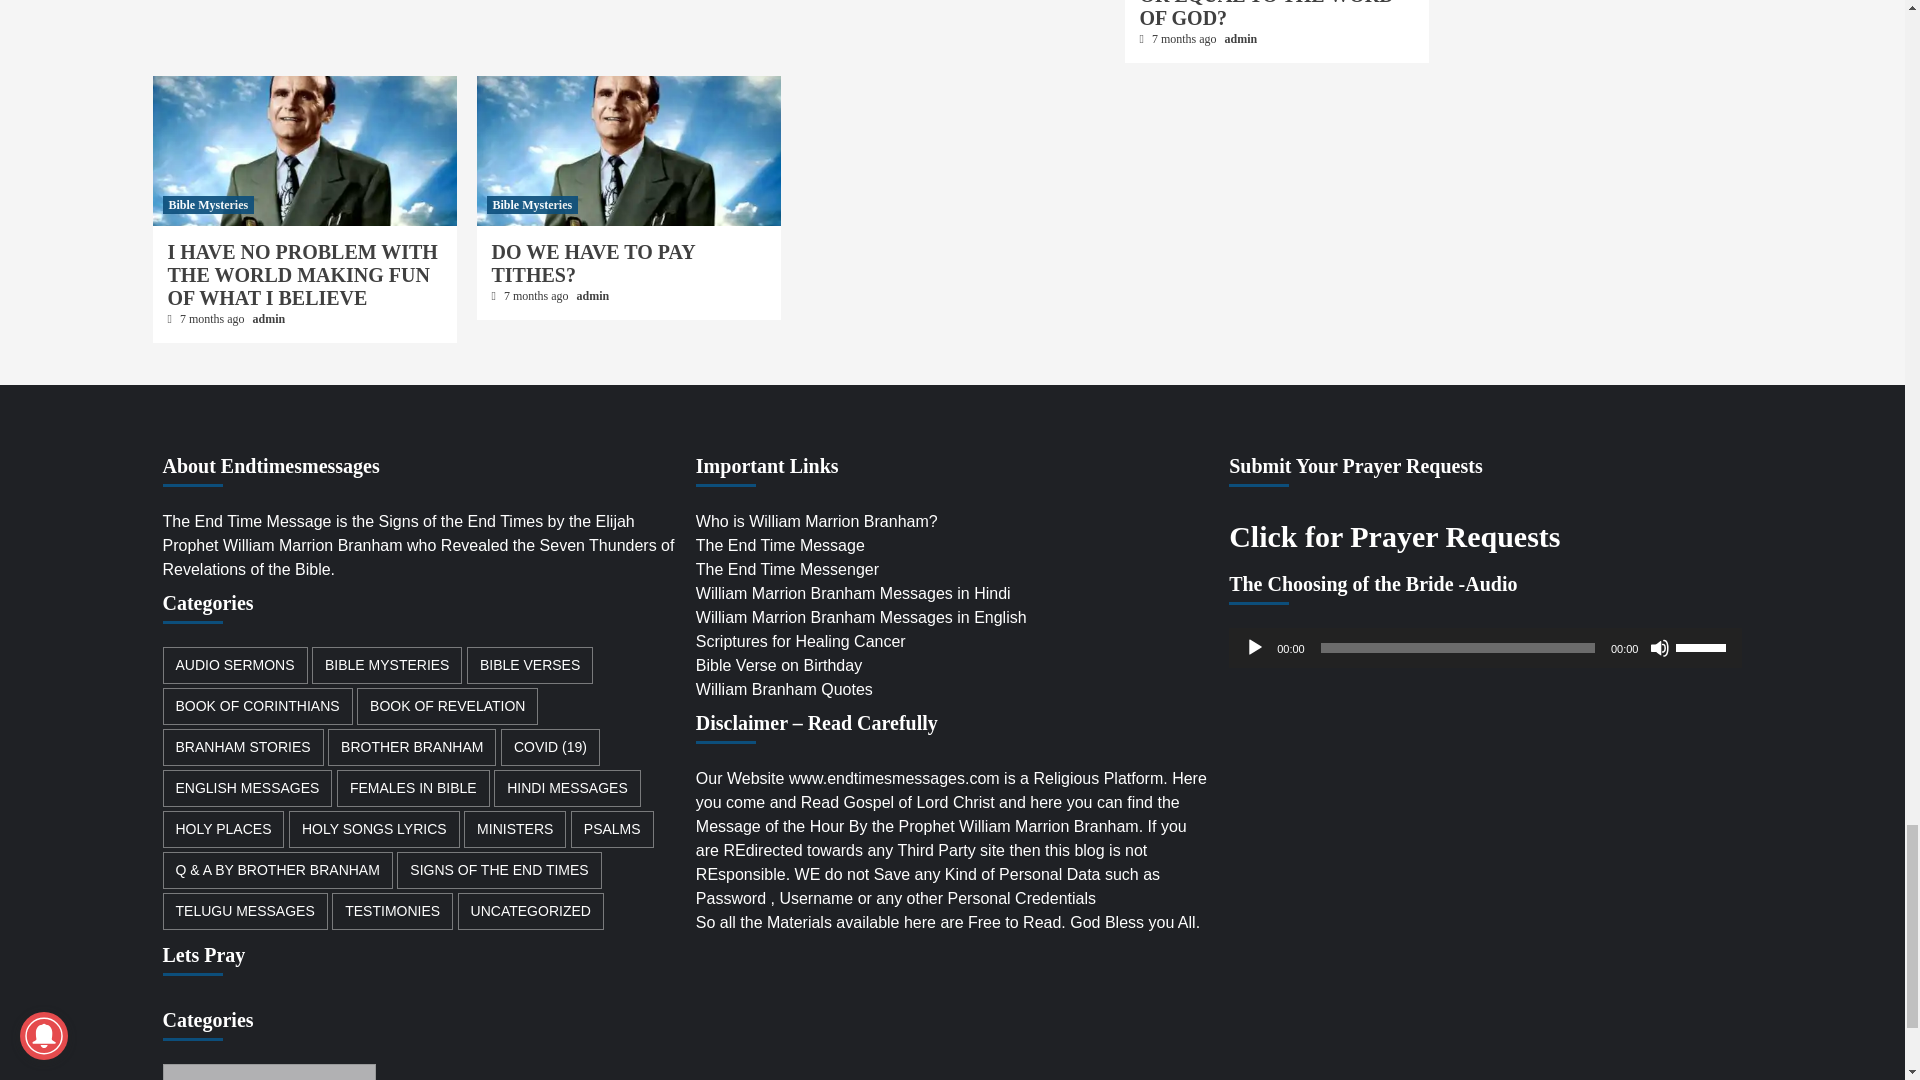 This screenshot has height=1080, width=1920. I want to click on Mute, so click(1660, 648).